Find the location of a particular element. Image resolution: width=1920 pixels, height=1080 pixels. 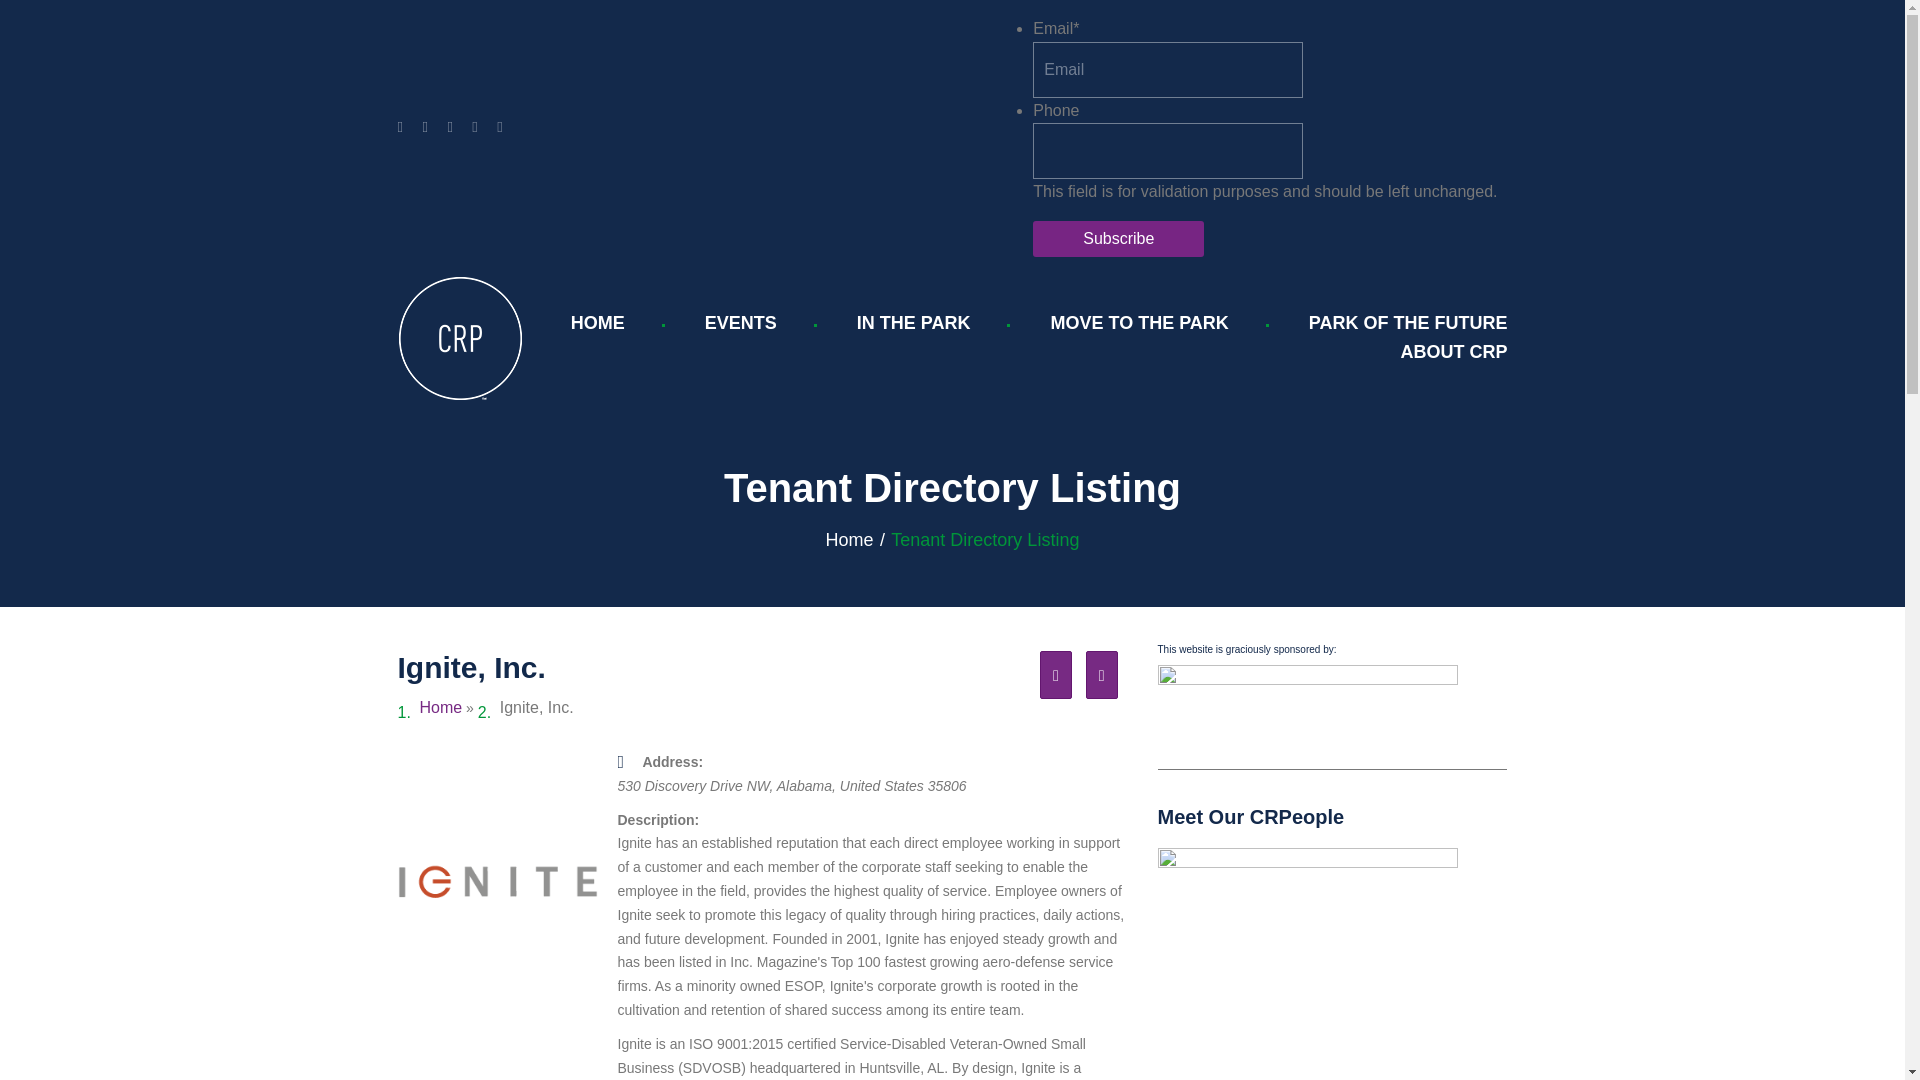

Subscribe is located at coordinates (1118, 239).